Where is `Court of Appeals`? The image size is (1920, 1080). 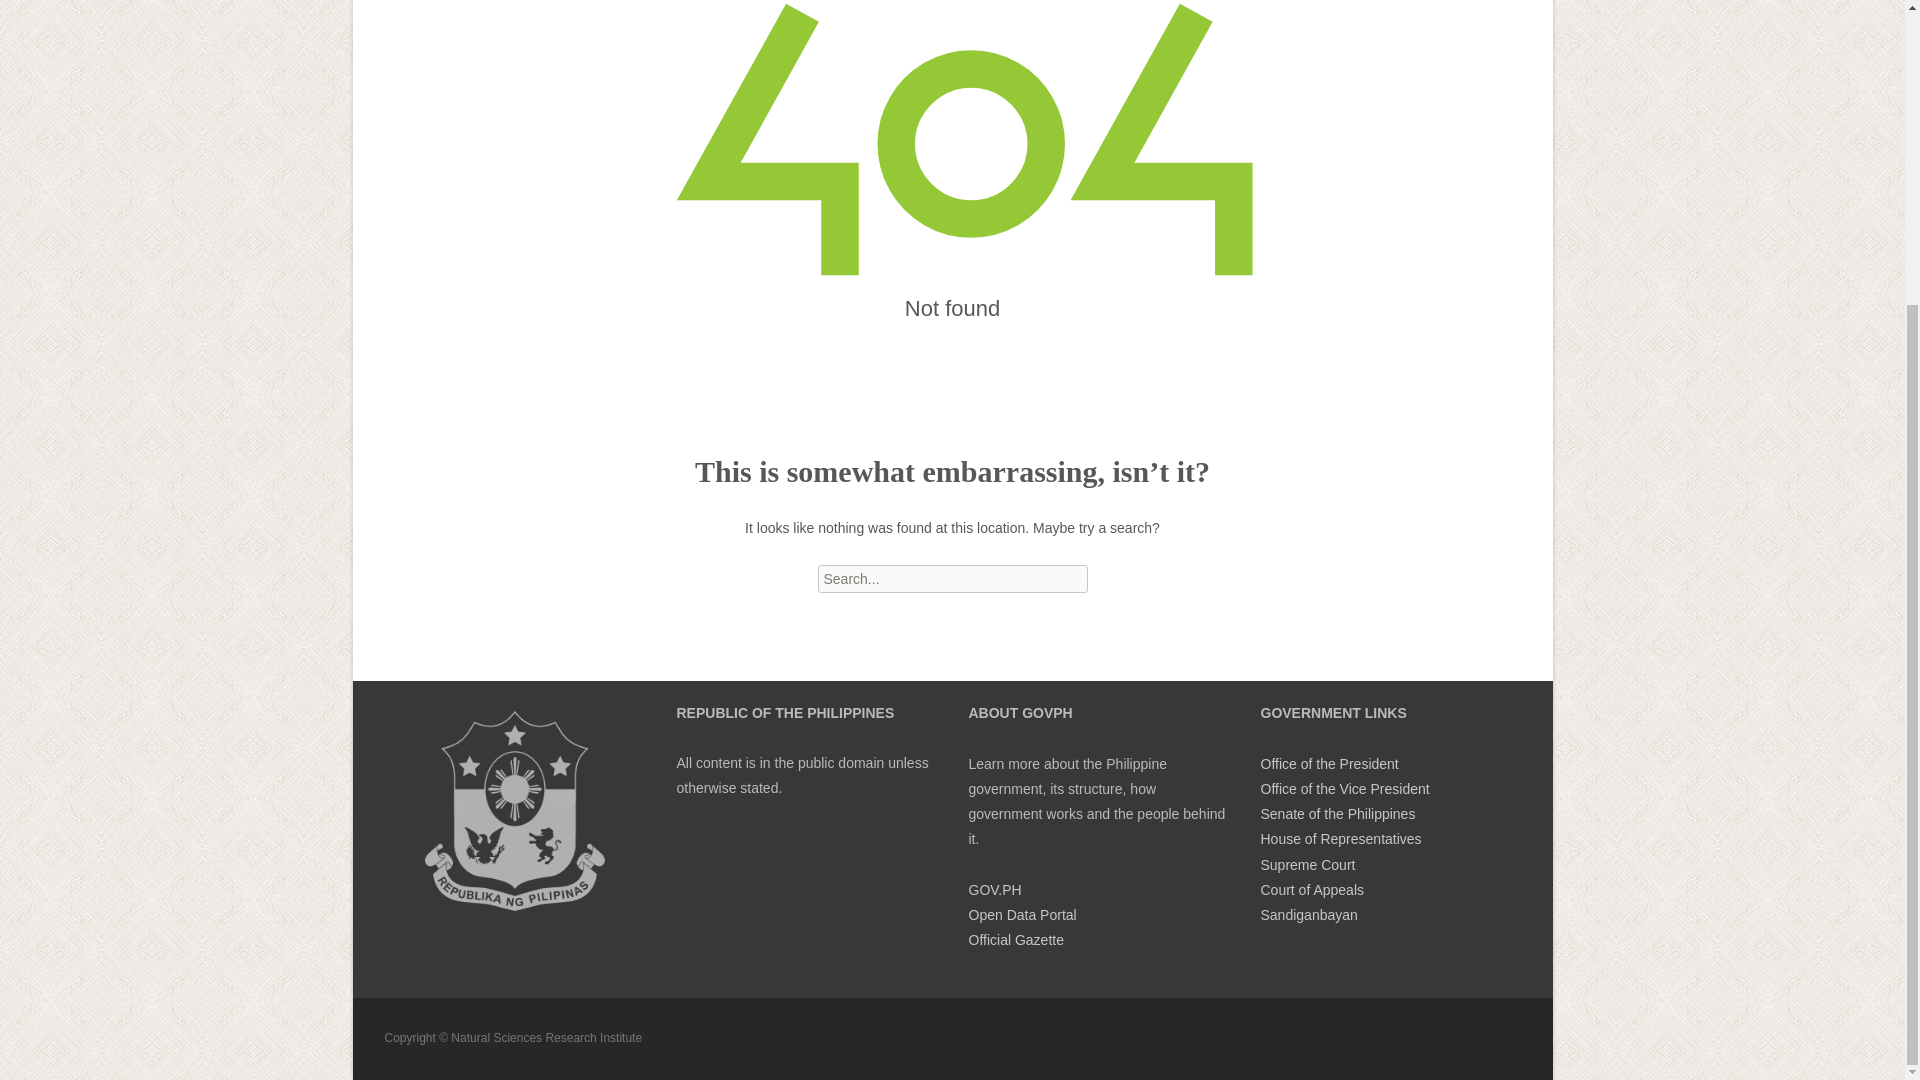 Court of Appeals is located at coordinates (1311, 890).